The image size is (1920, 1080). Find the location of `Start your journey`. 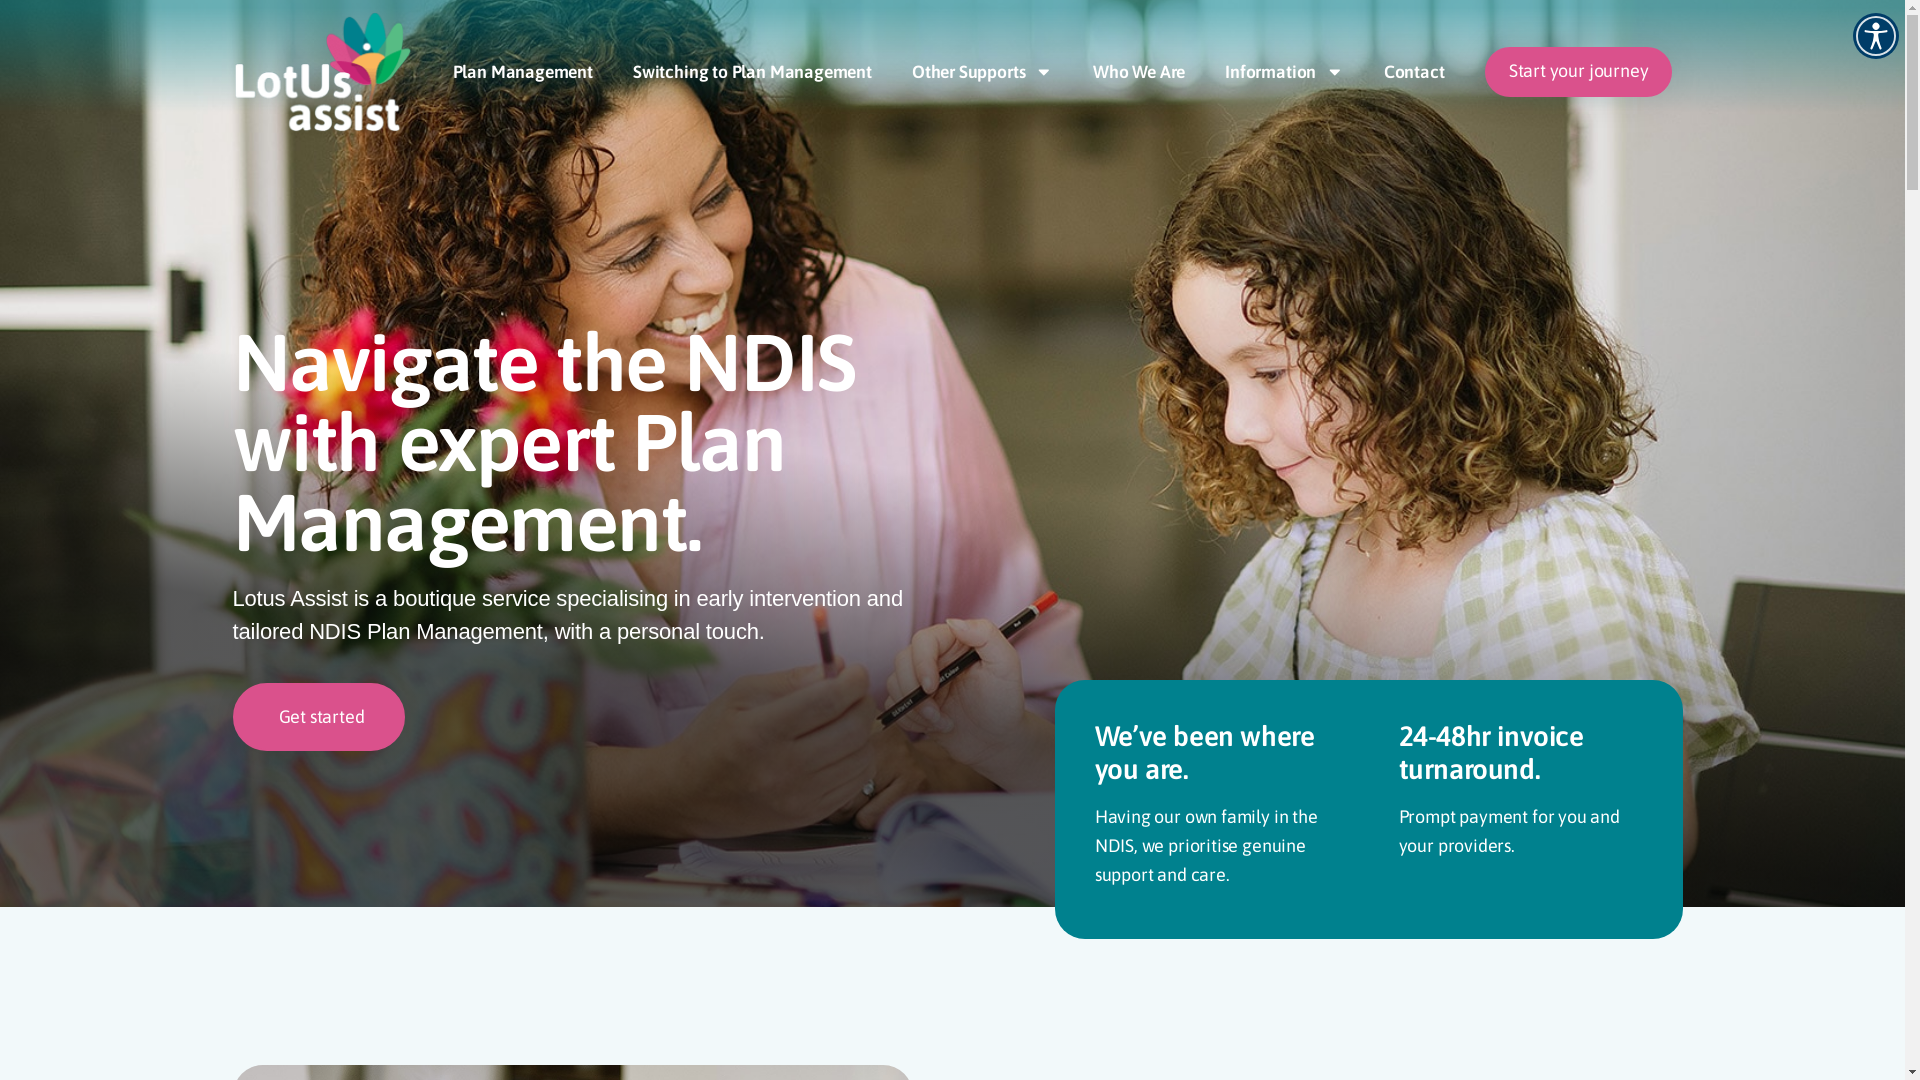

Start your journey is located at coordinates (1579, 72).